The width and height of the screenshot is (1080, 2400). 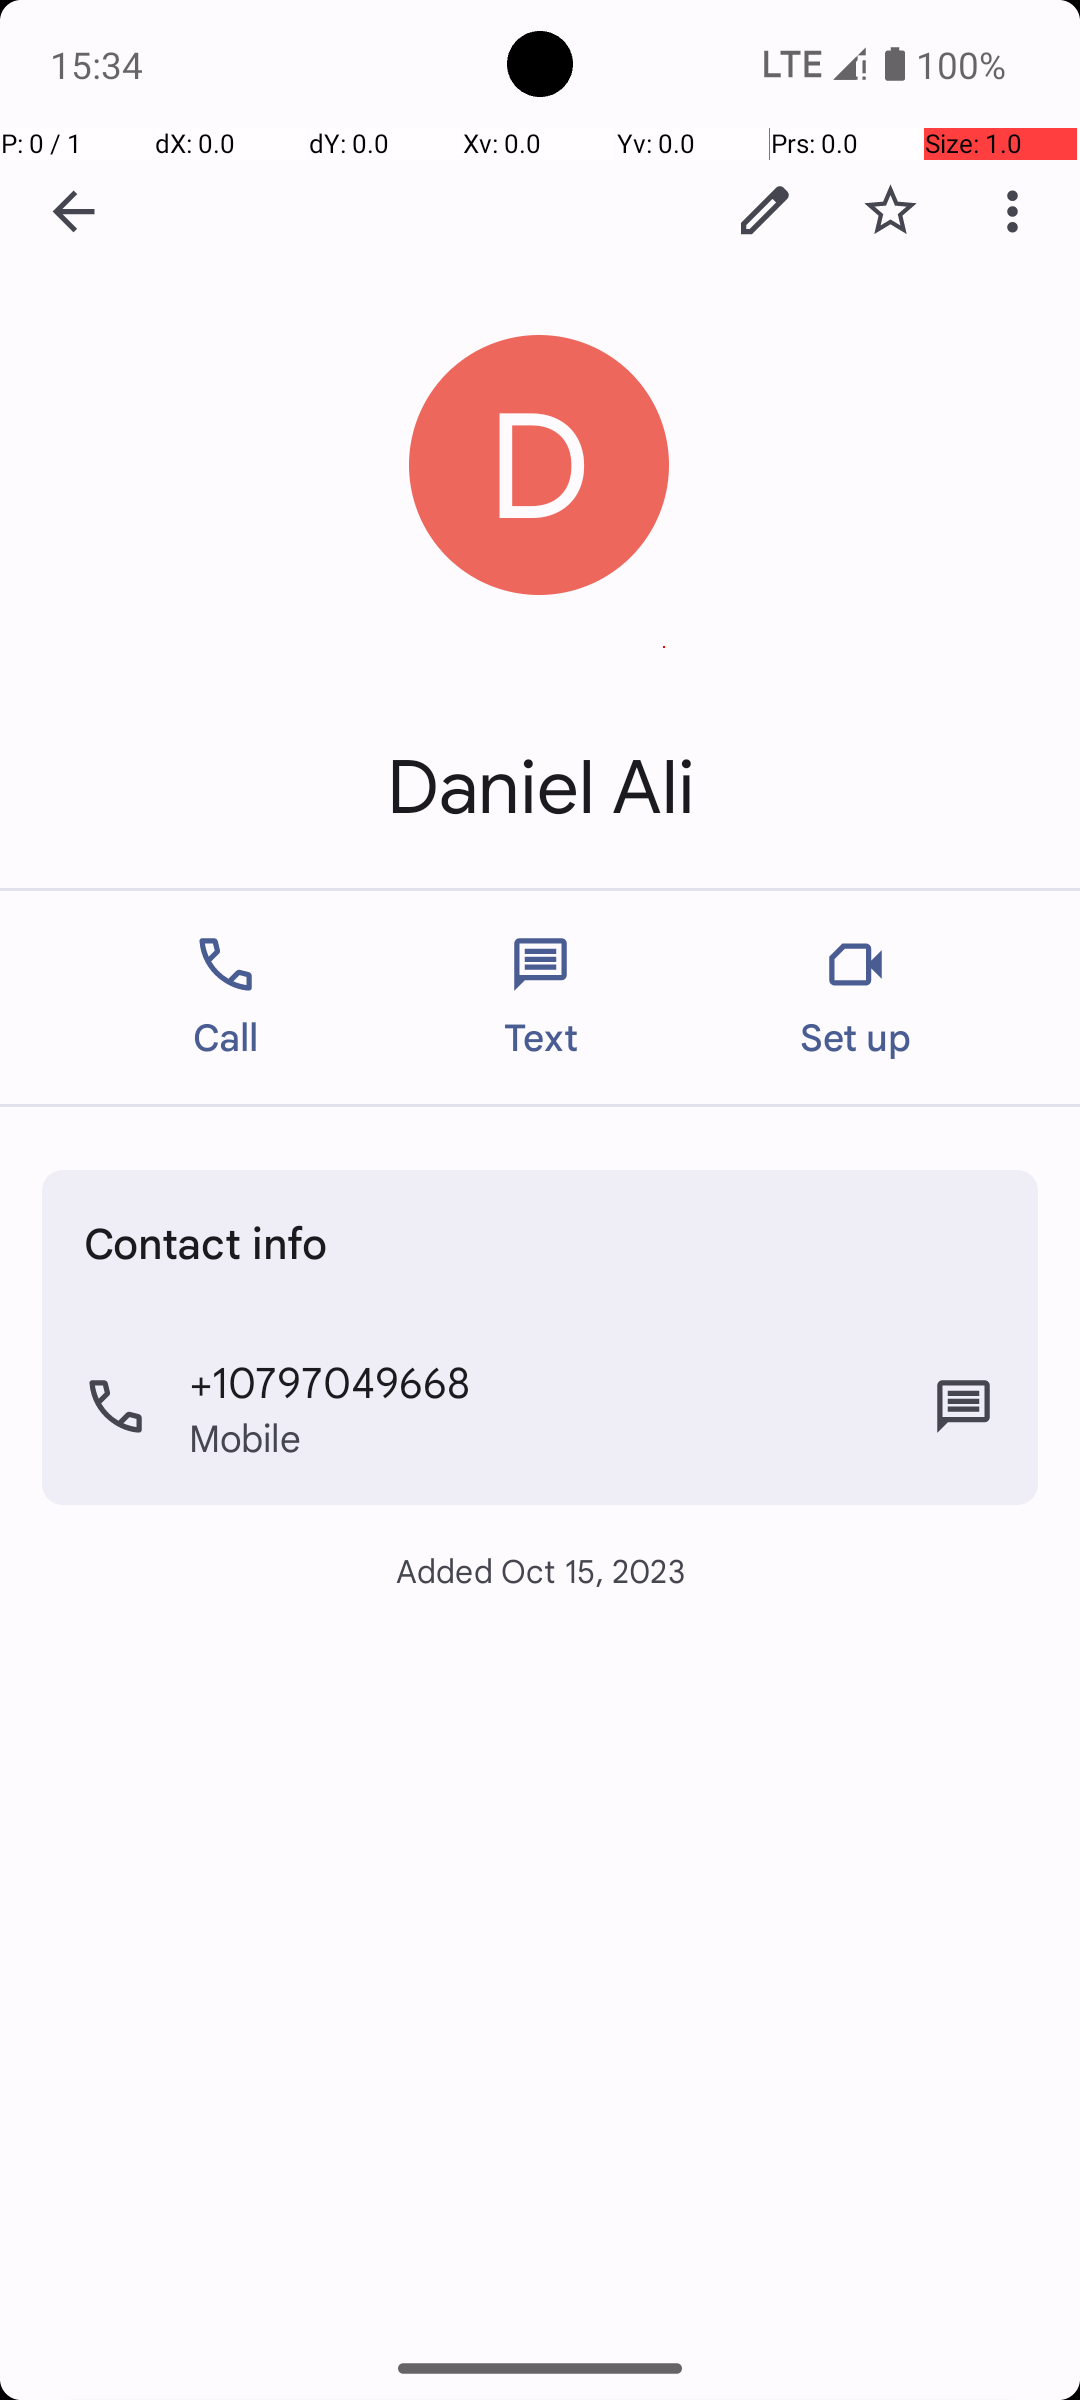 What do you see at coordinates (206, 1242) in the screenshot?
I see `Contact info` at bounding box center [206, 1242].